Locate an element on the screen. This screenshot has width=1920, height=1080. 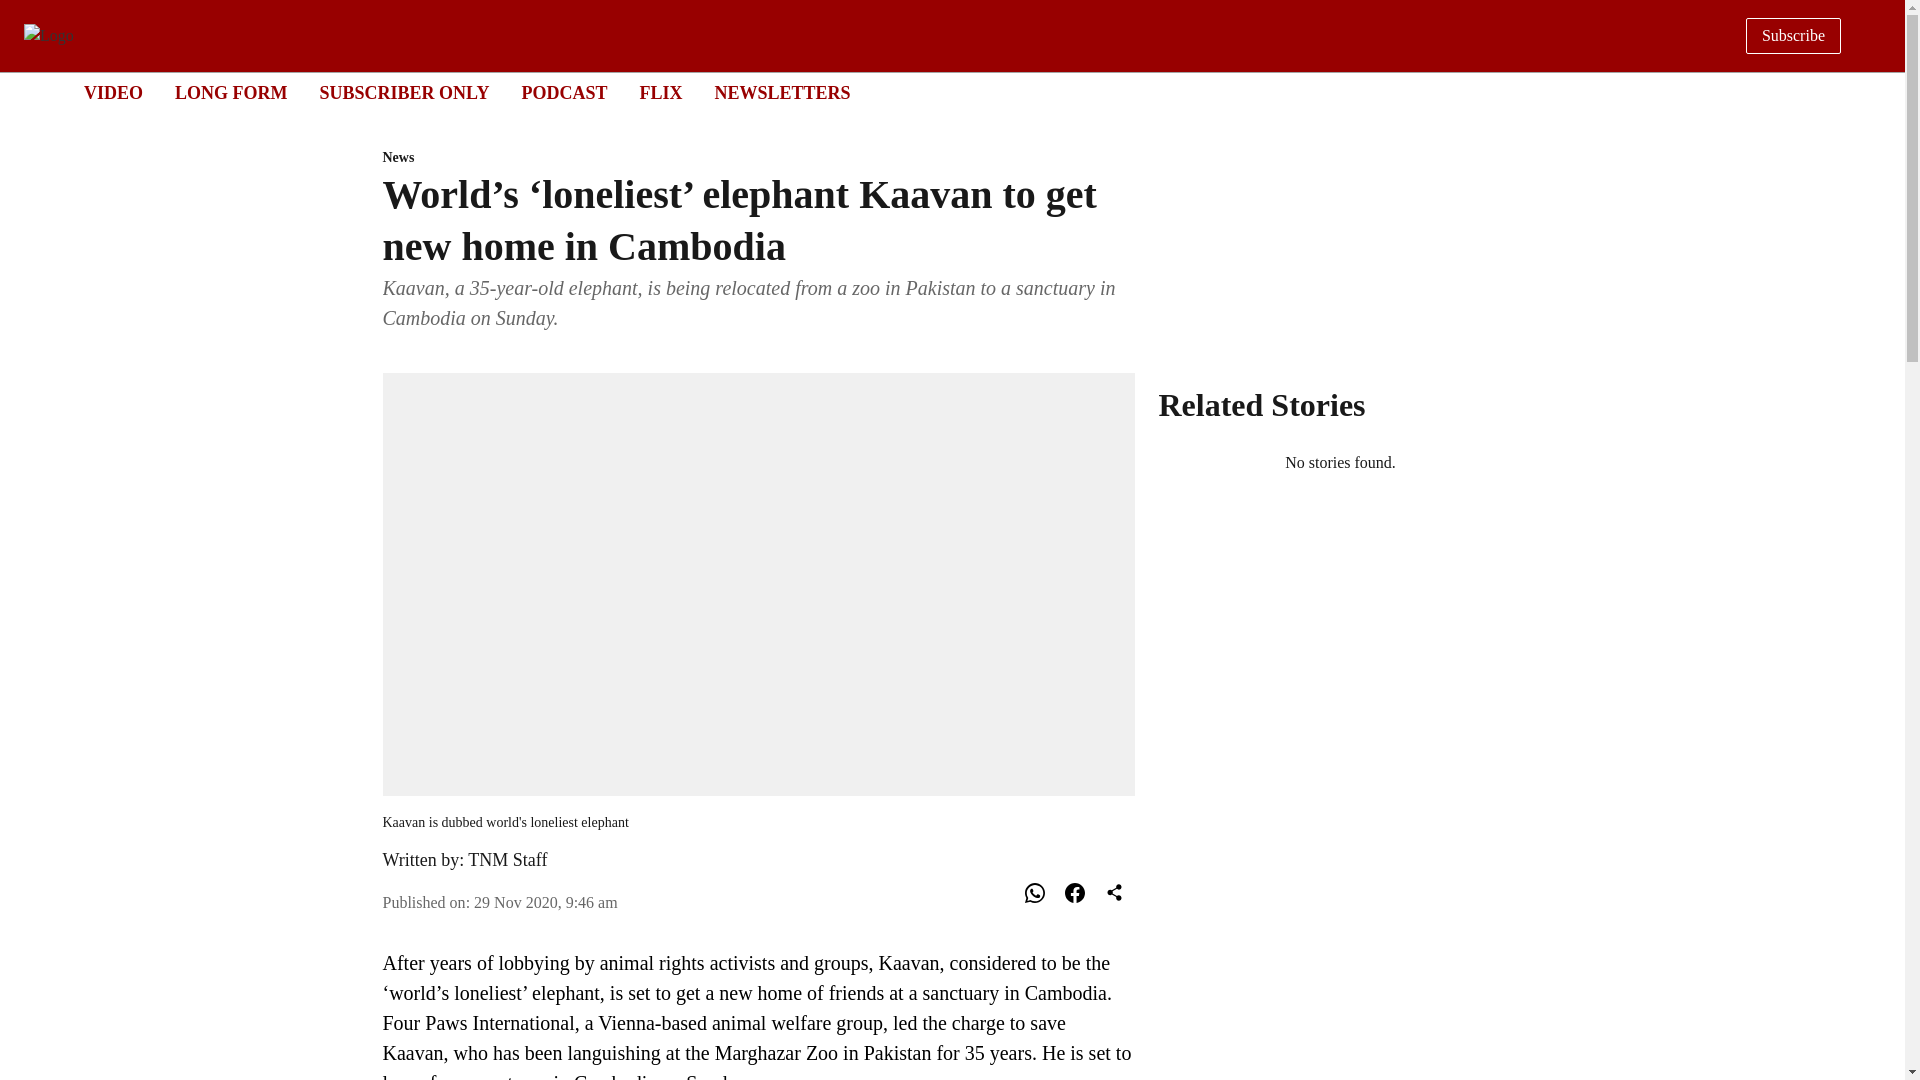
LONG FORM is located at coordinates (113, 92).